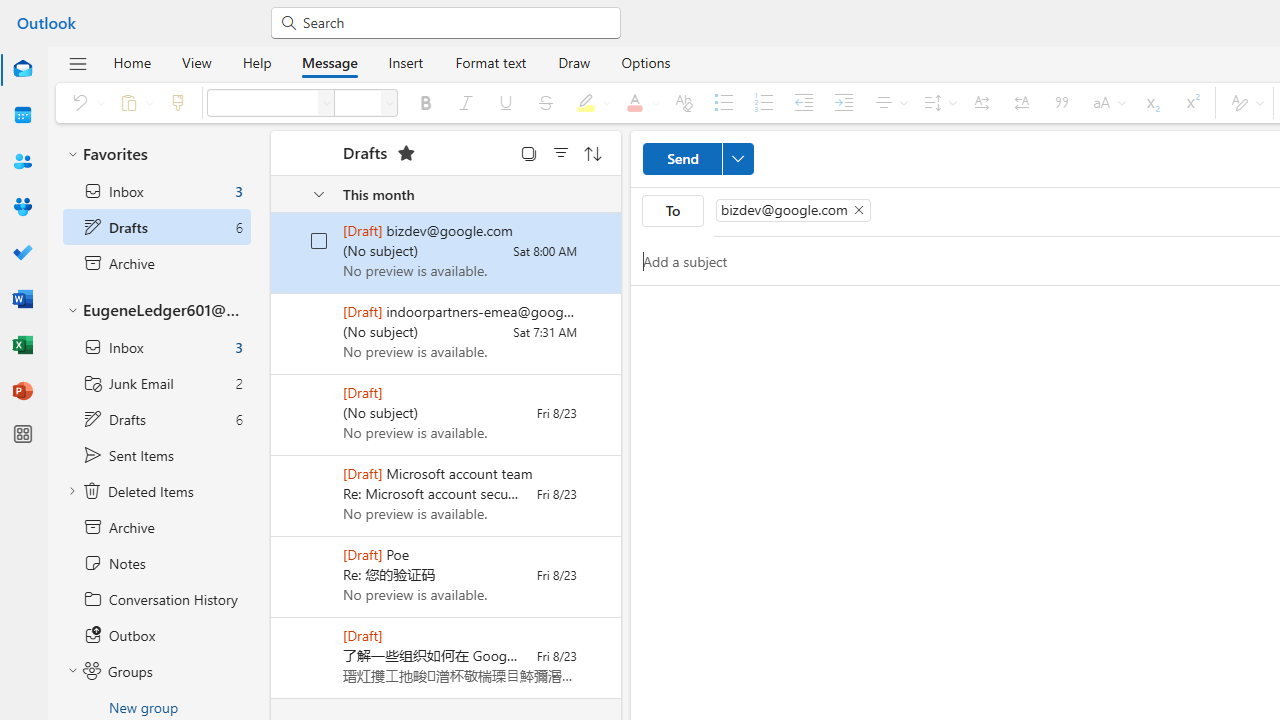 This screenshot has width=1280, height=720. Describe the element at coordinates (22, 434) in the screenshot. I see `More apps` at that location.